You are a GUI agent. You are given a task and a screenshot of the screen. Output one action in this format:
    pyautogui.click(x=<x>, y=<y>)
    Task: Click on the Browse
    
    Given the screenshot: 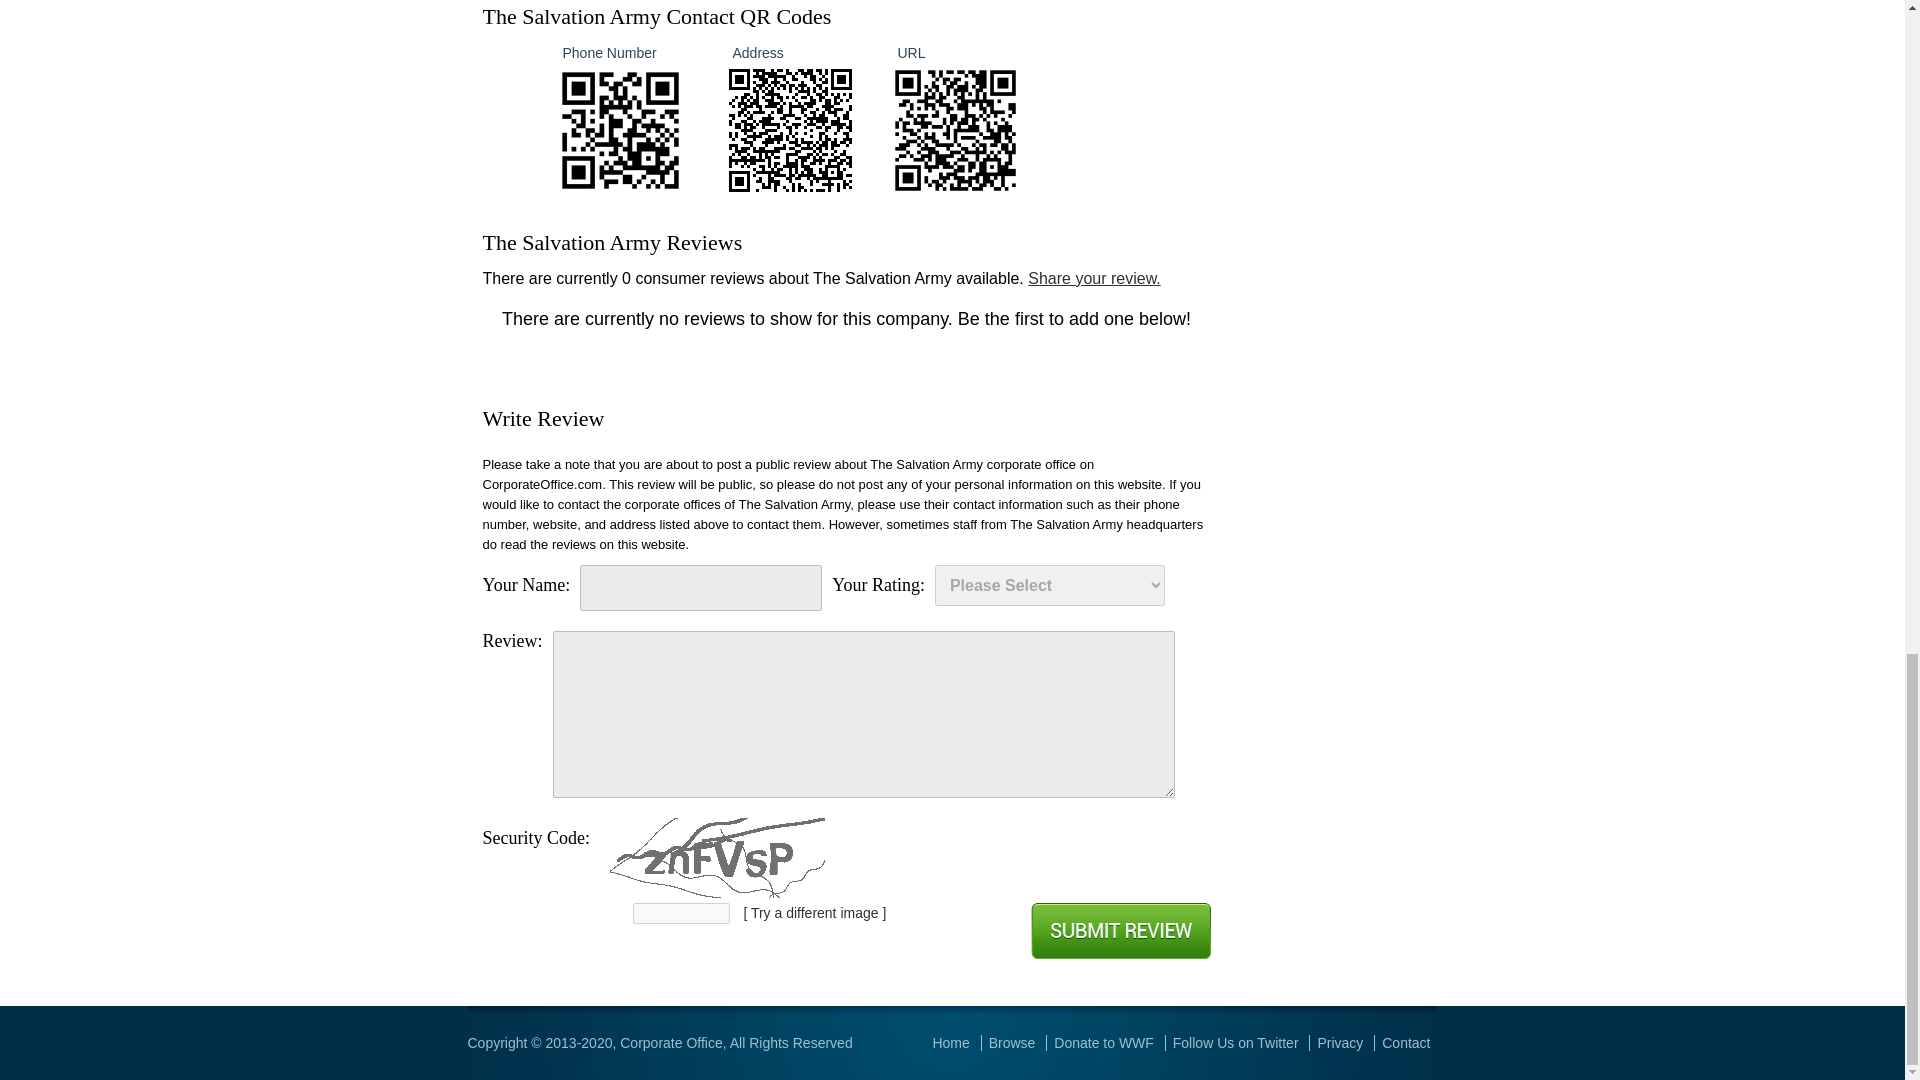 What is the action you would take?
    pyautogui.click(x=1012, y=1042)
    